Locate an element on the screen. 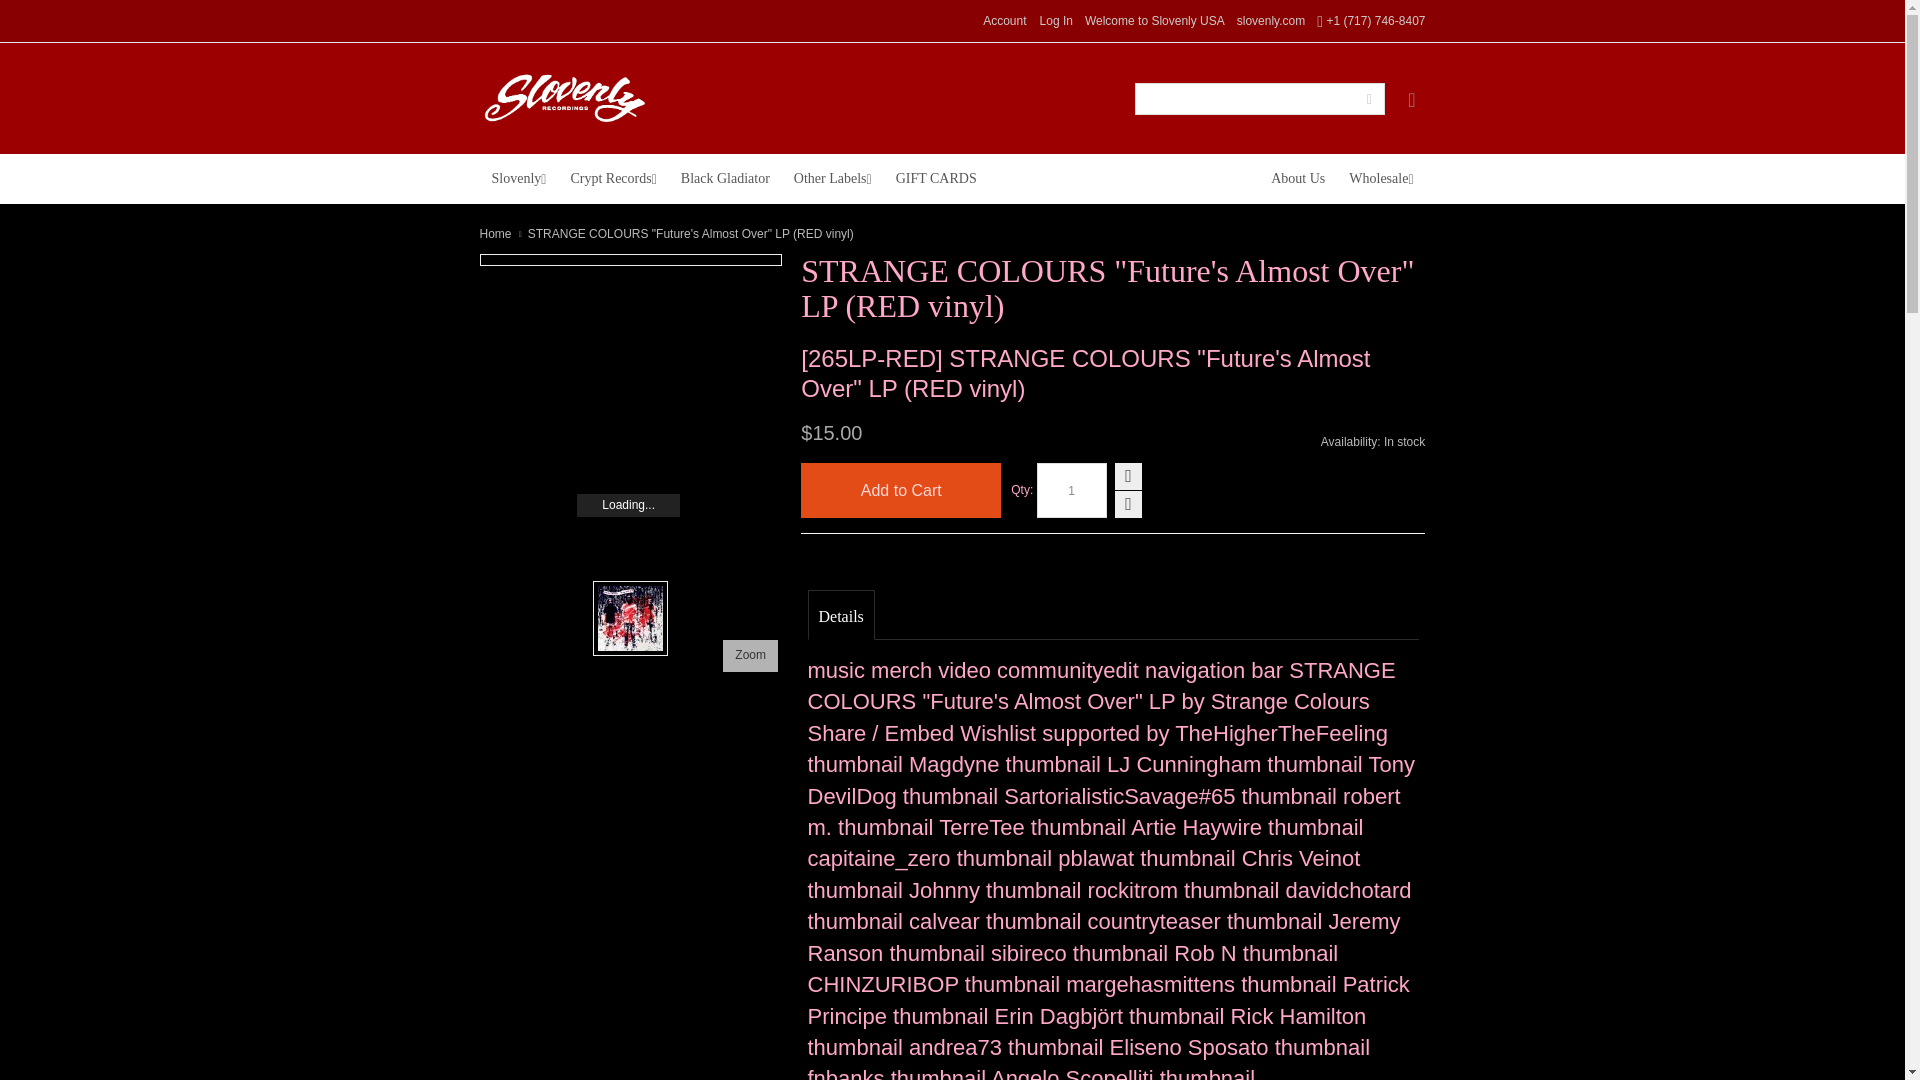 The image size is (1920, 1080). Black Gladiator is located at coordinates (724, 179).